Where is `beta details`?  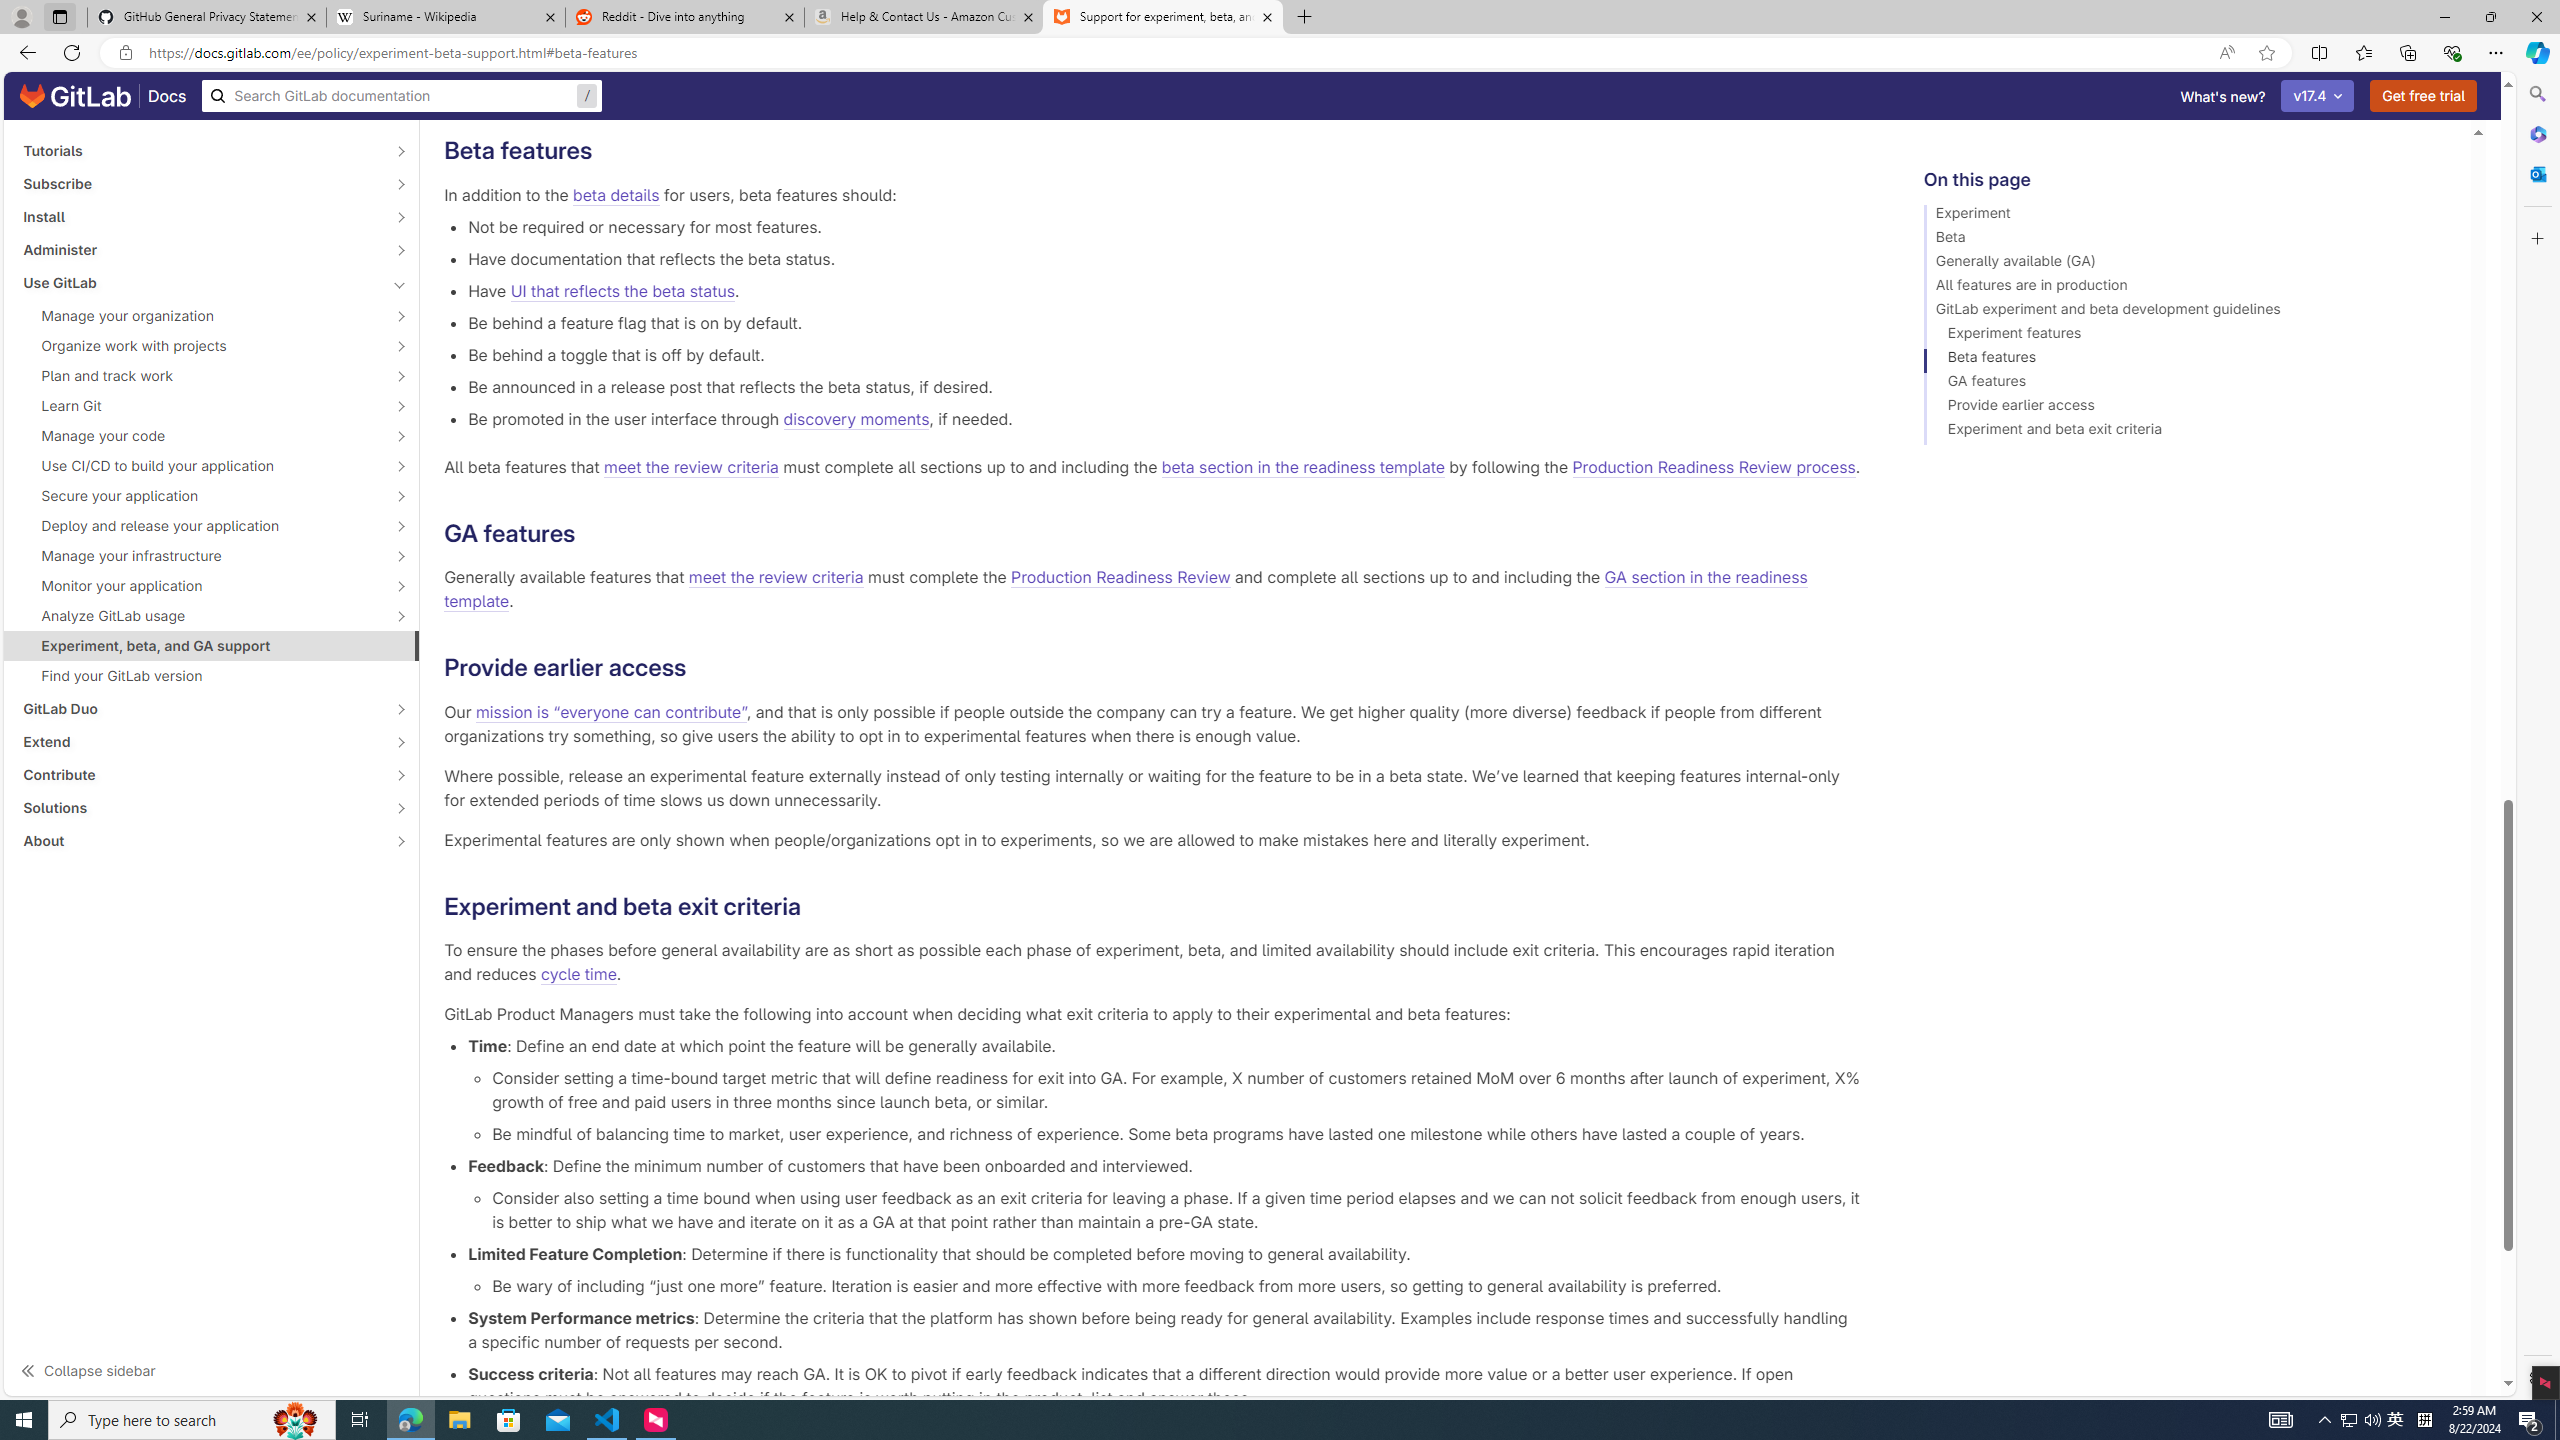 beta details is located at coordinates (616, 194).